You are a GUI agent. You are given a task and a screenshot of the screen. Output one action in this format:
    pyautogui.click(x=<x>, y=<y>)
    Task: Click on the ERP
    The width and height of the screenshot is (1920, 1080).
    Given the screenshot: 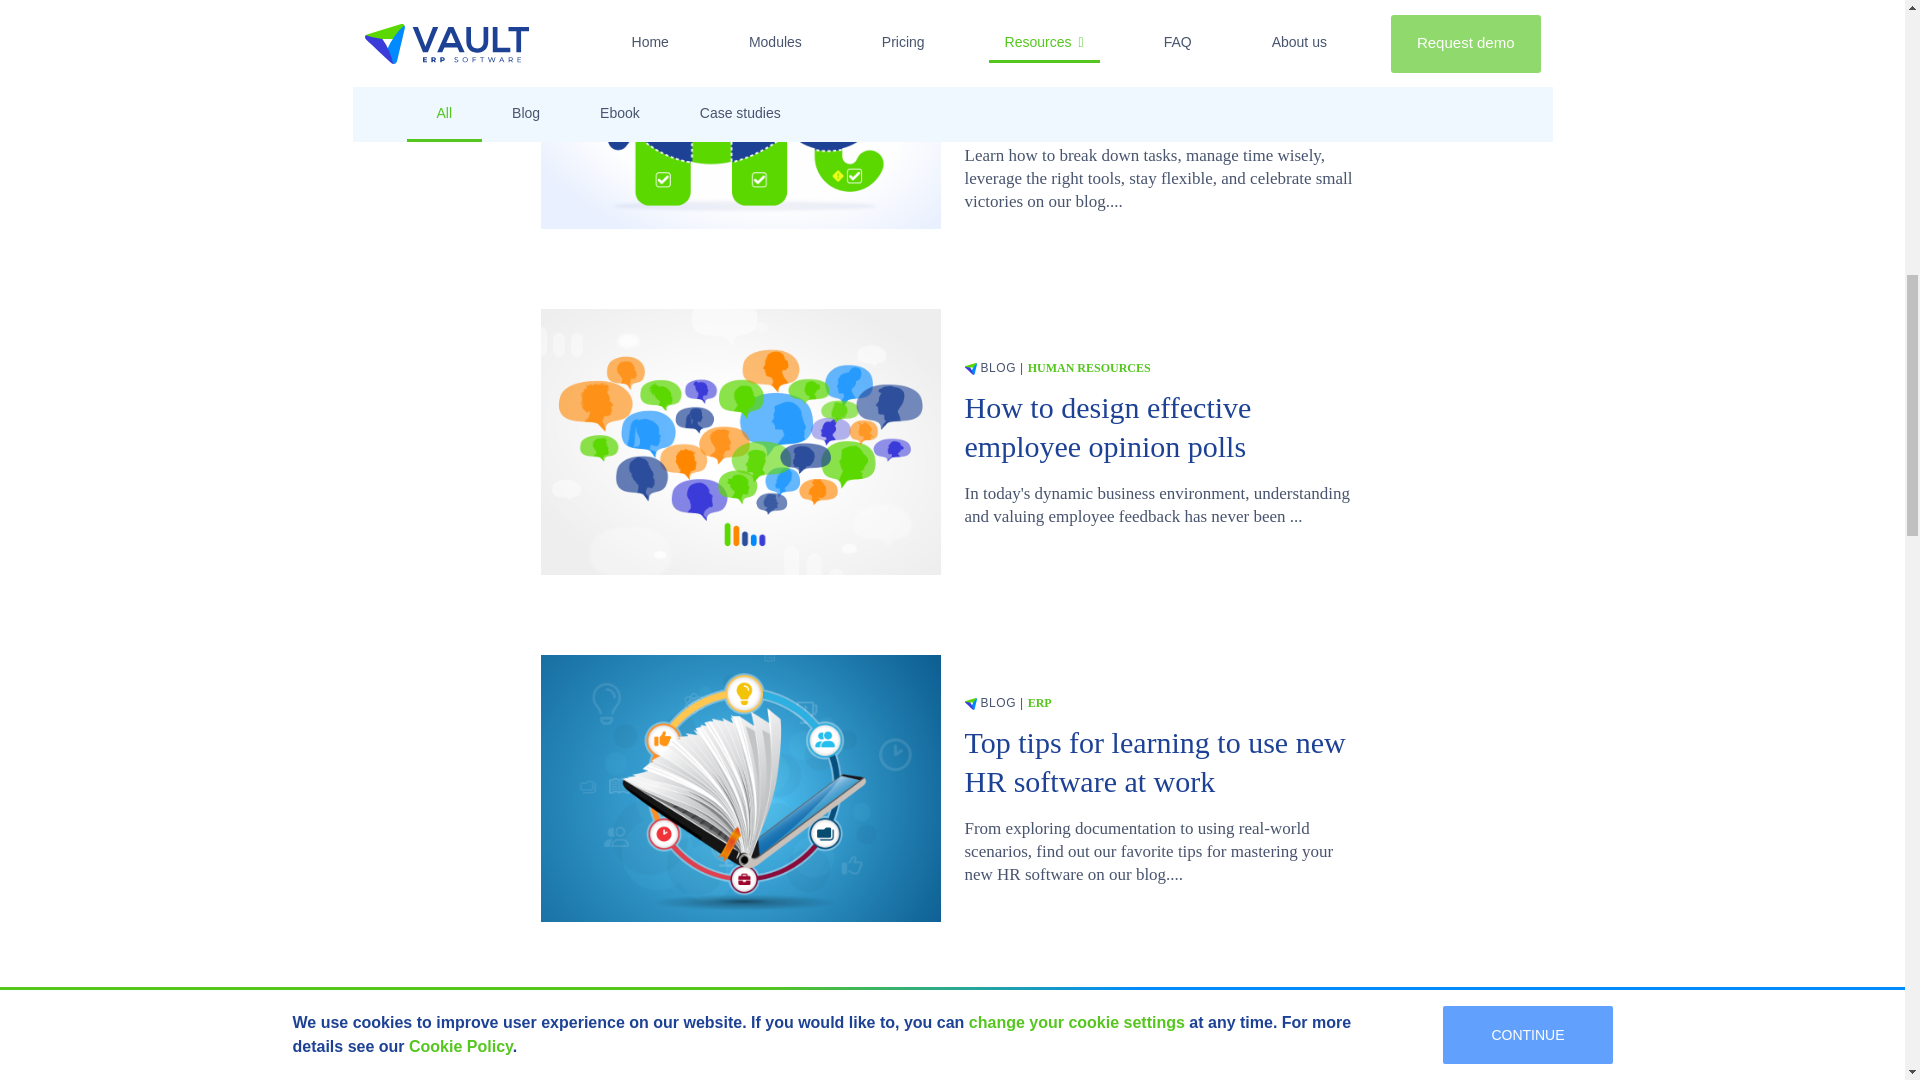 What is the action you would take?
    pyautogui.click(x=1040, y=1029)
    